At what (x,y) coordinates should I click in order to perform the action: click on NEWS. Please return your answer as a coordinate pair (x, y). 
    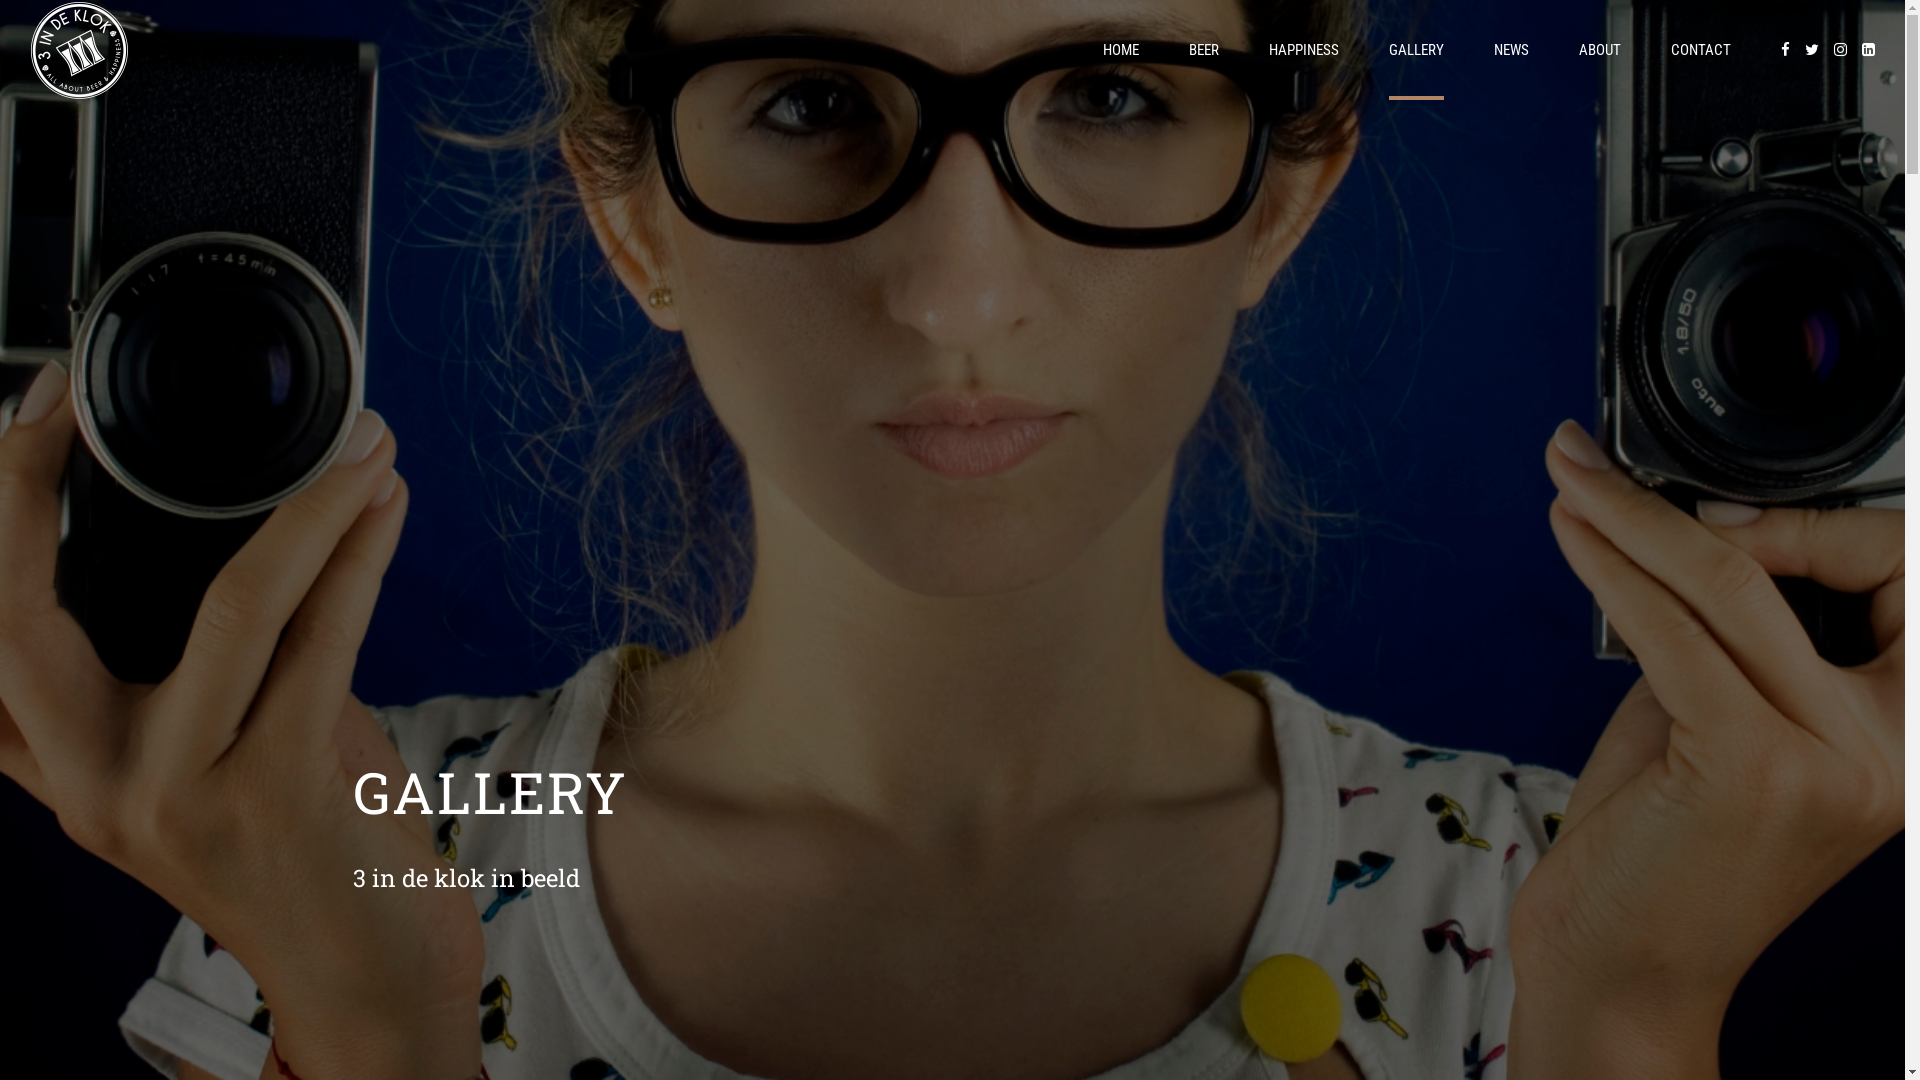
    Looking at the image, I should click on (1512, 50).